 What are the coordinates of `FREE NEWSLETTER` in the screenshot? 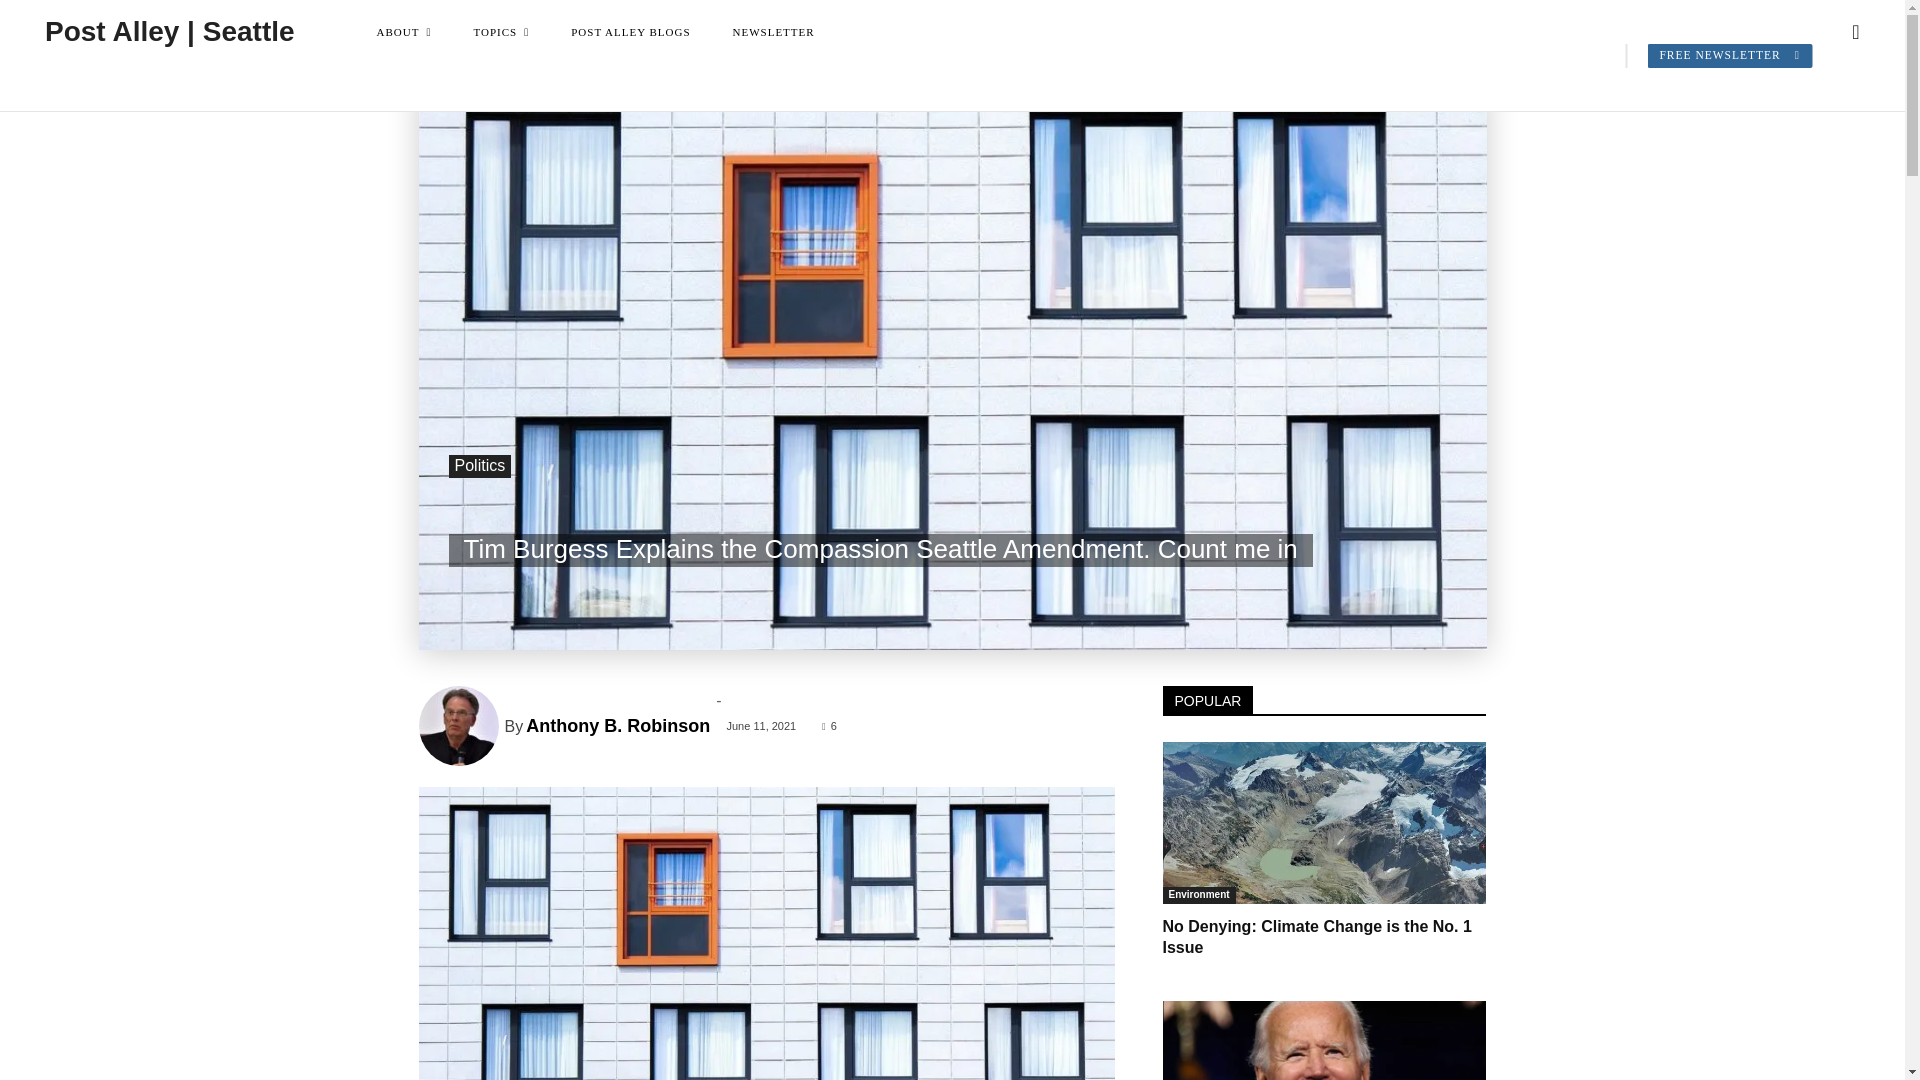 It's located at (1730, 56).